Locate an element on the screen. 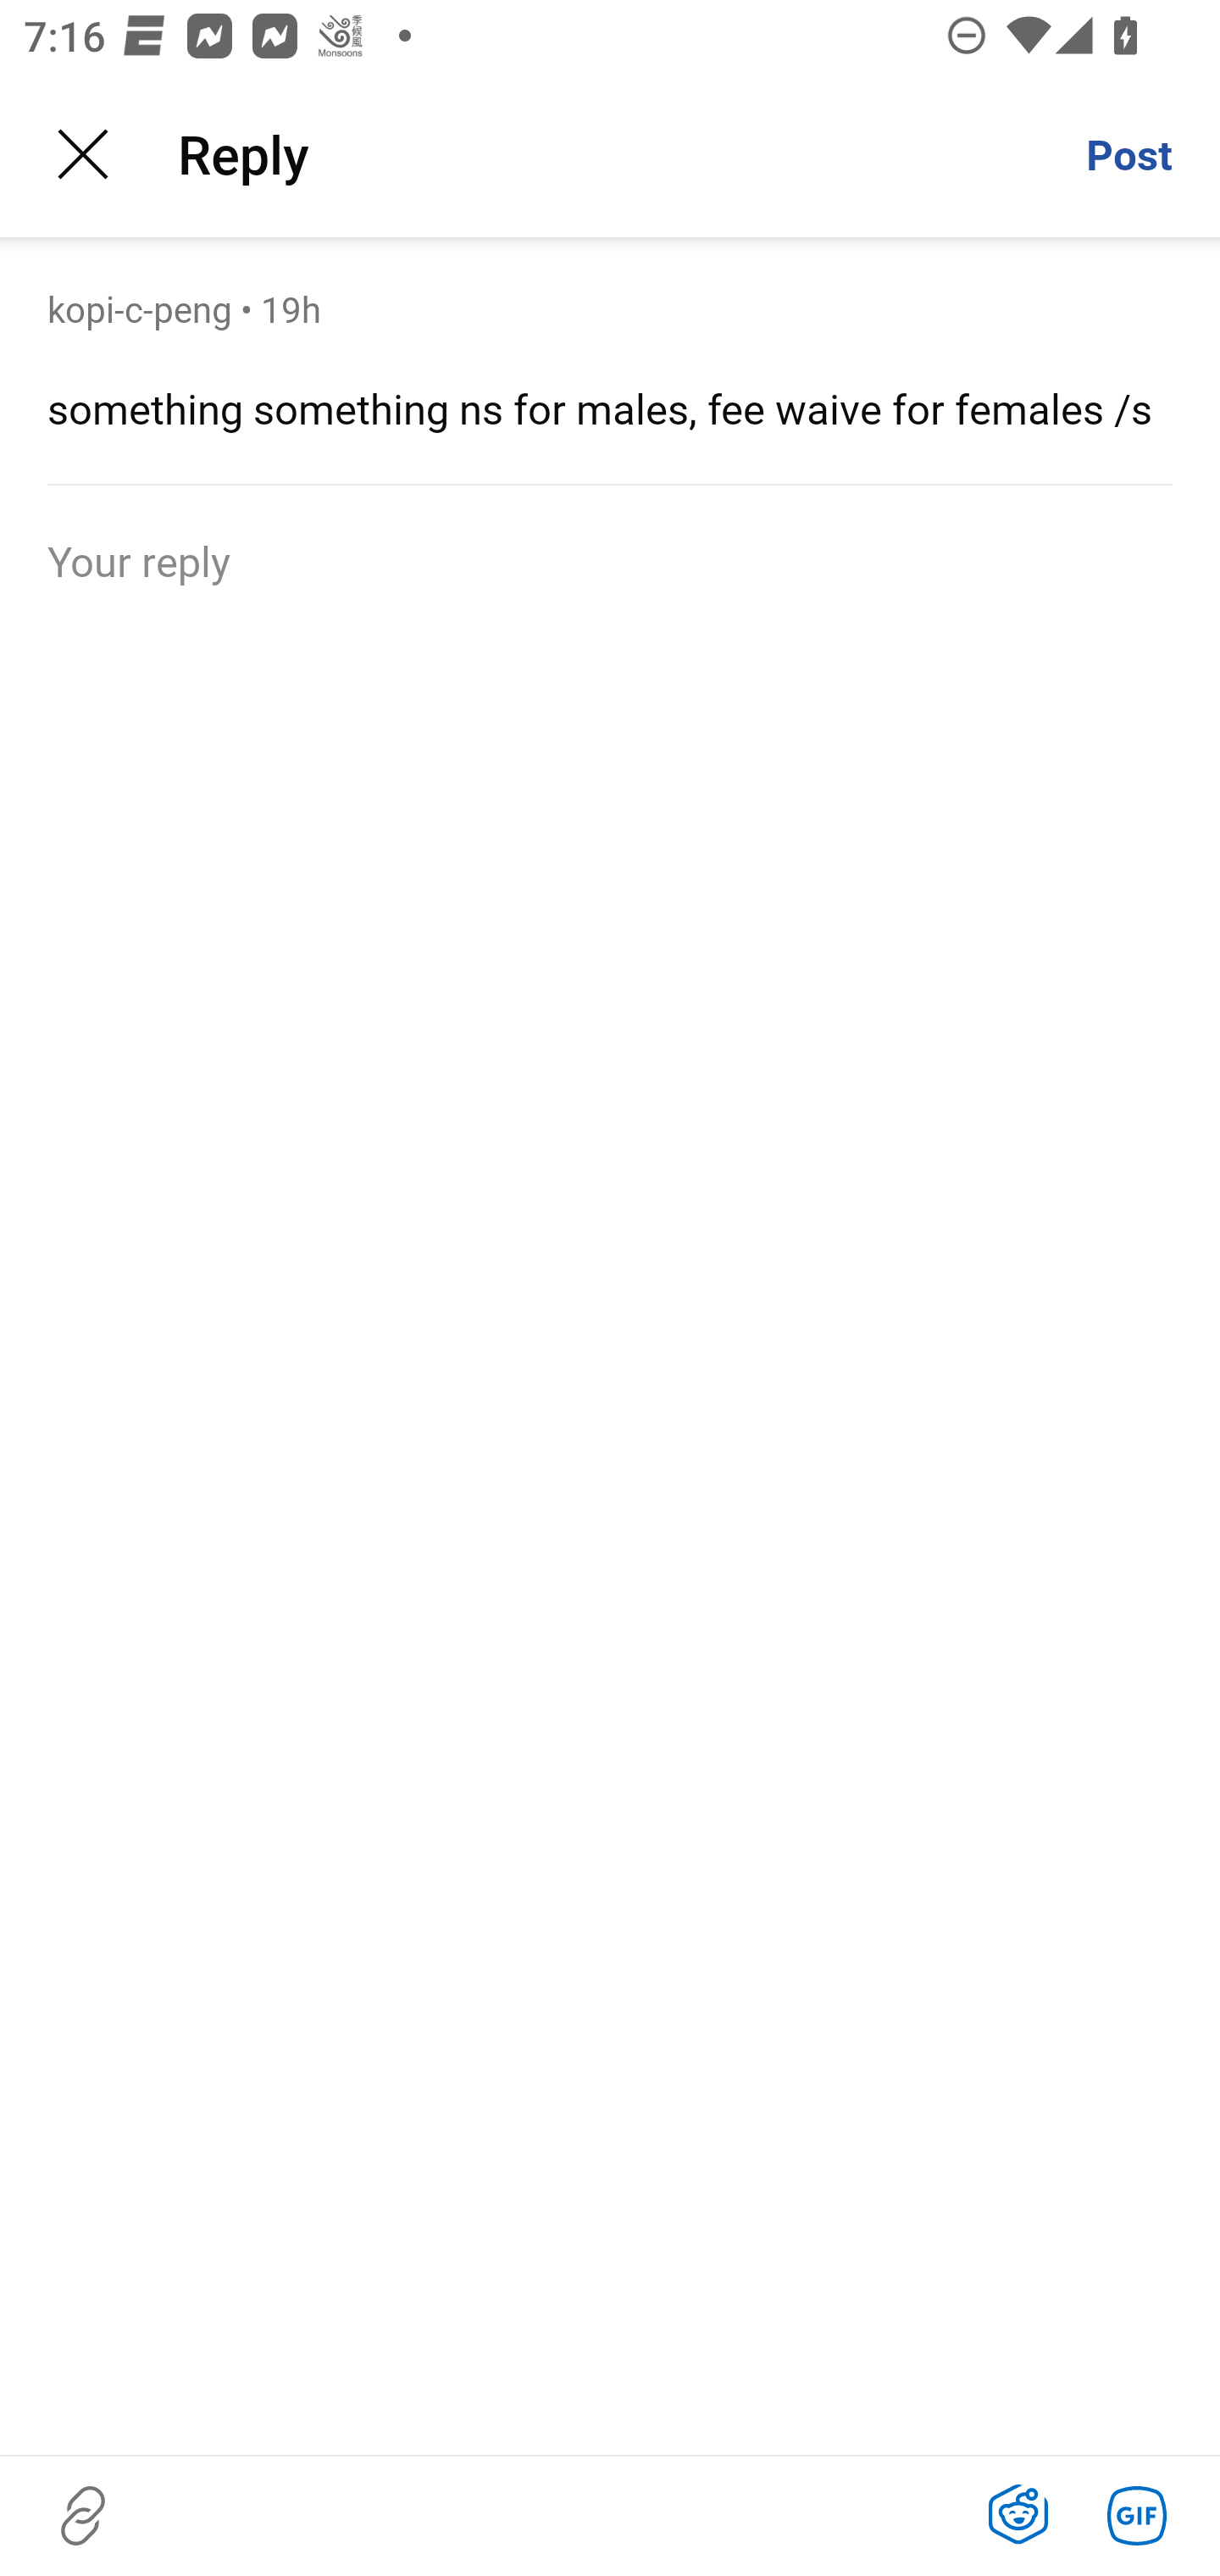 The width and height of the screenshot is (1220, 2576). Show Expressions is located at coordinates (1018, 2515).